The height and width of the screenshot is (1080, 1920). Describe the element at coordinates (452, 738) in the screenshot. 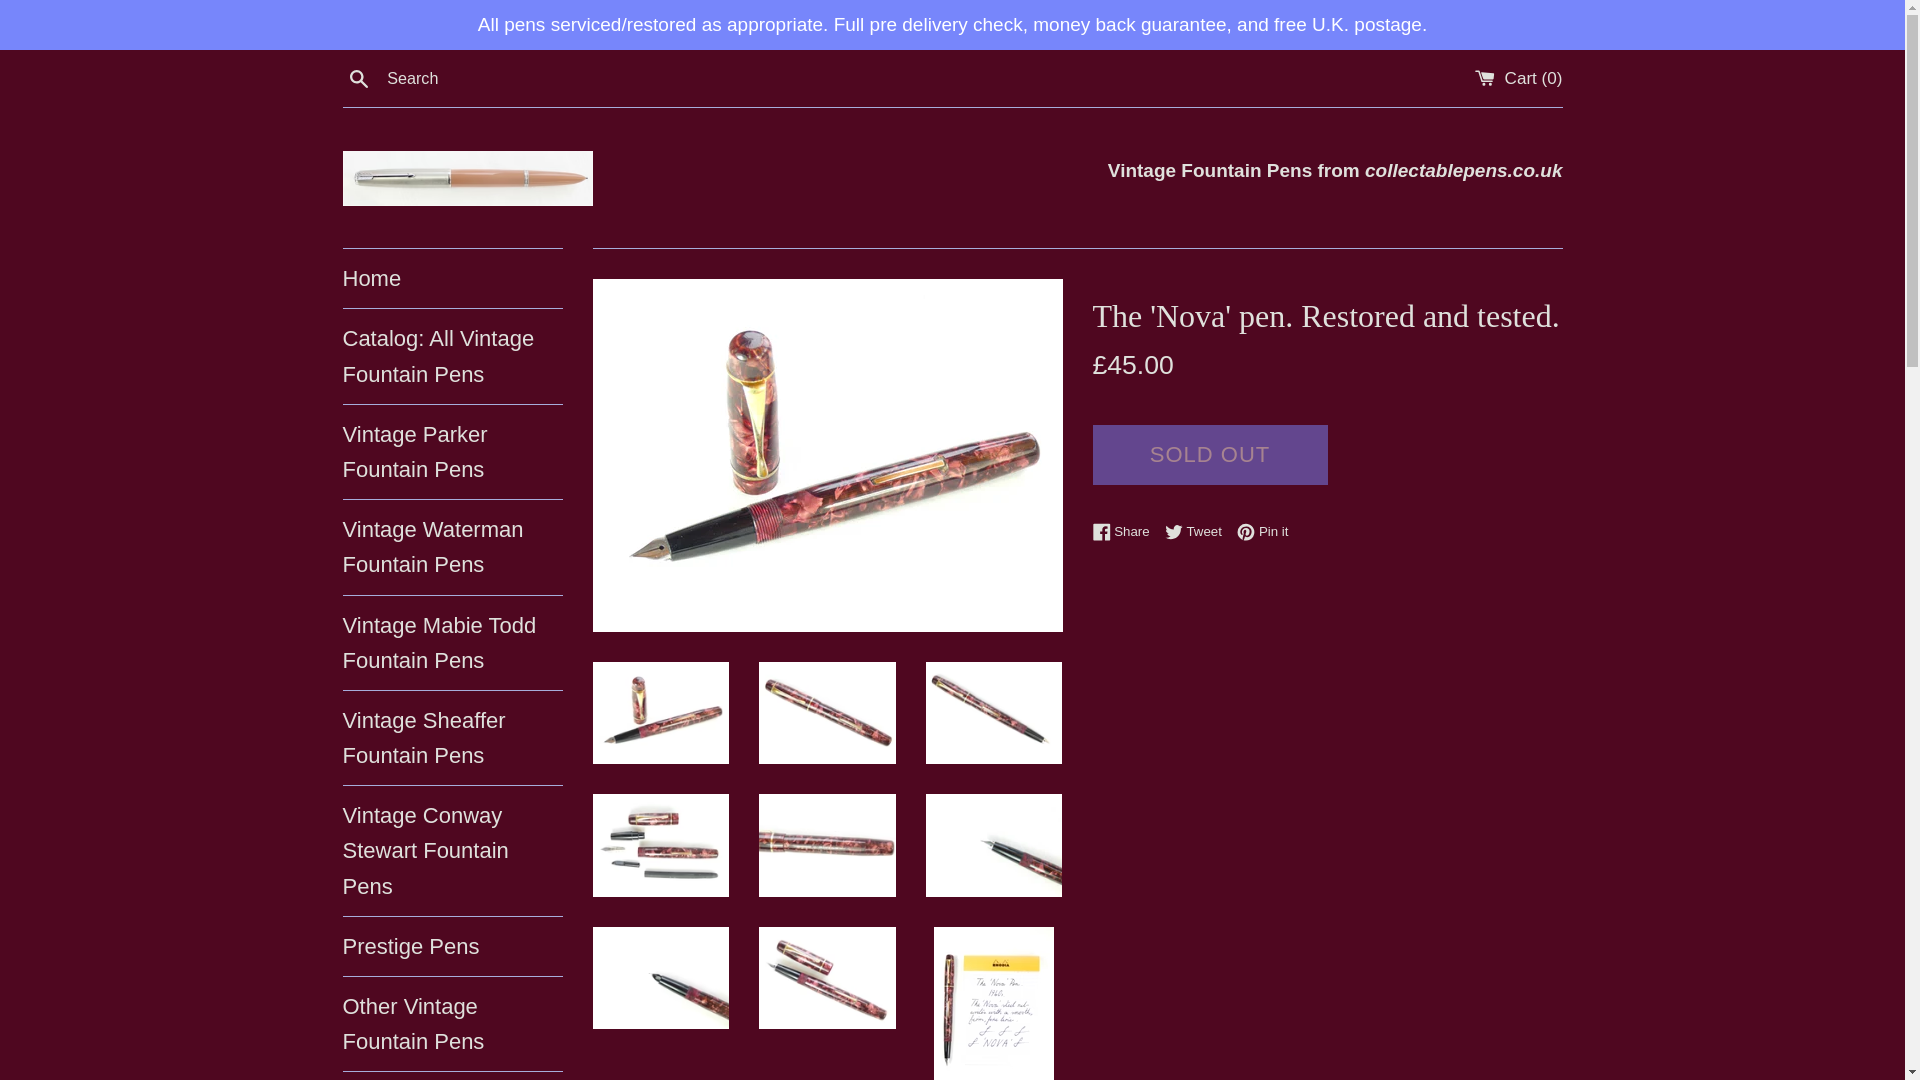

I see `Vintage Sheaffer Fountain Pens` at that location.